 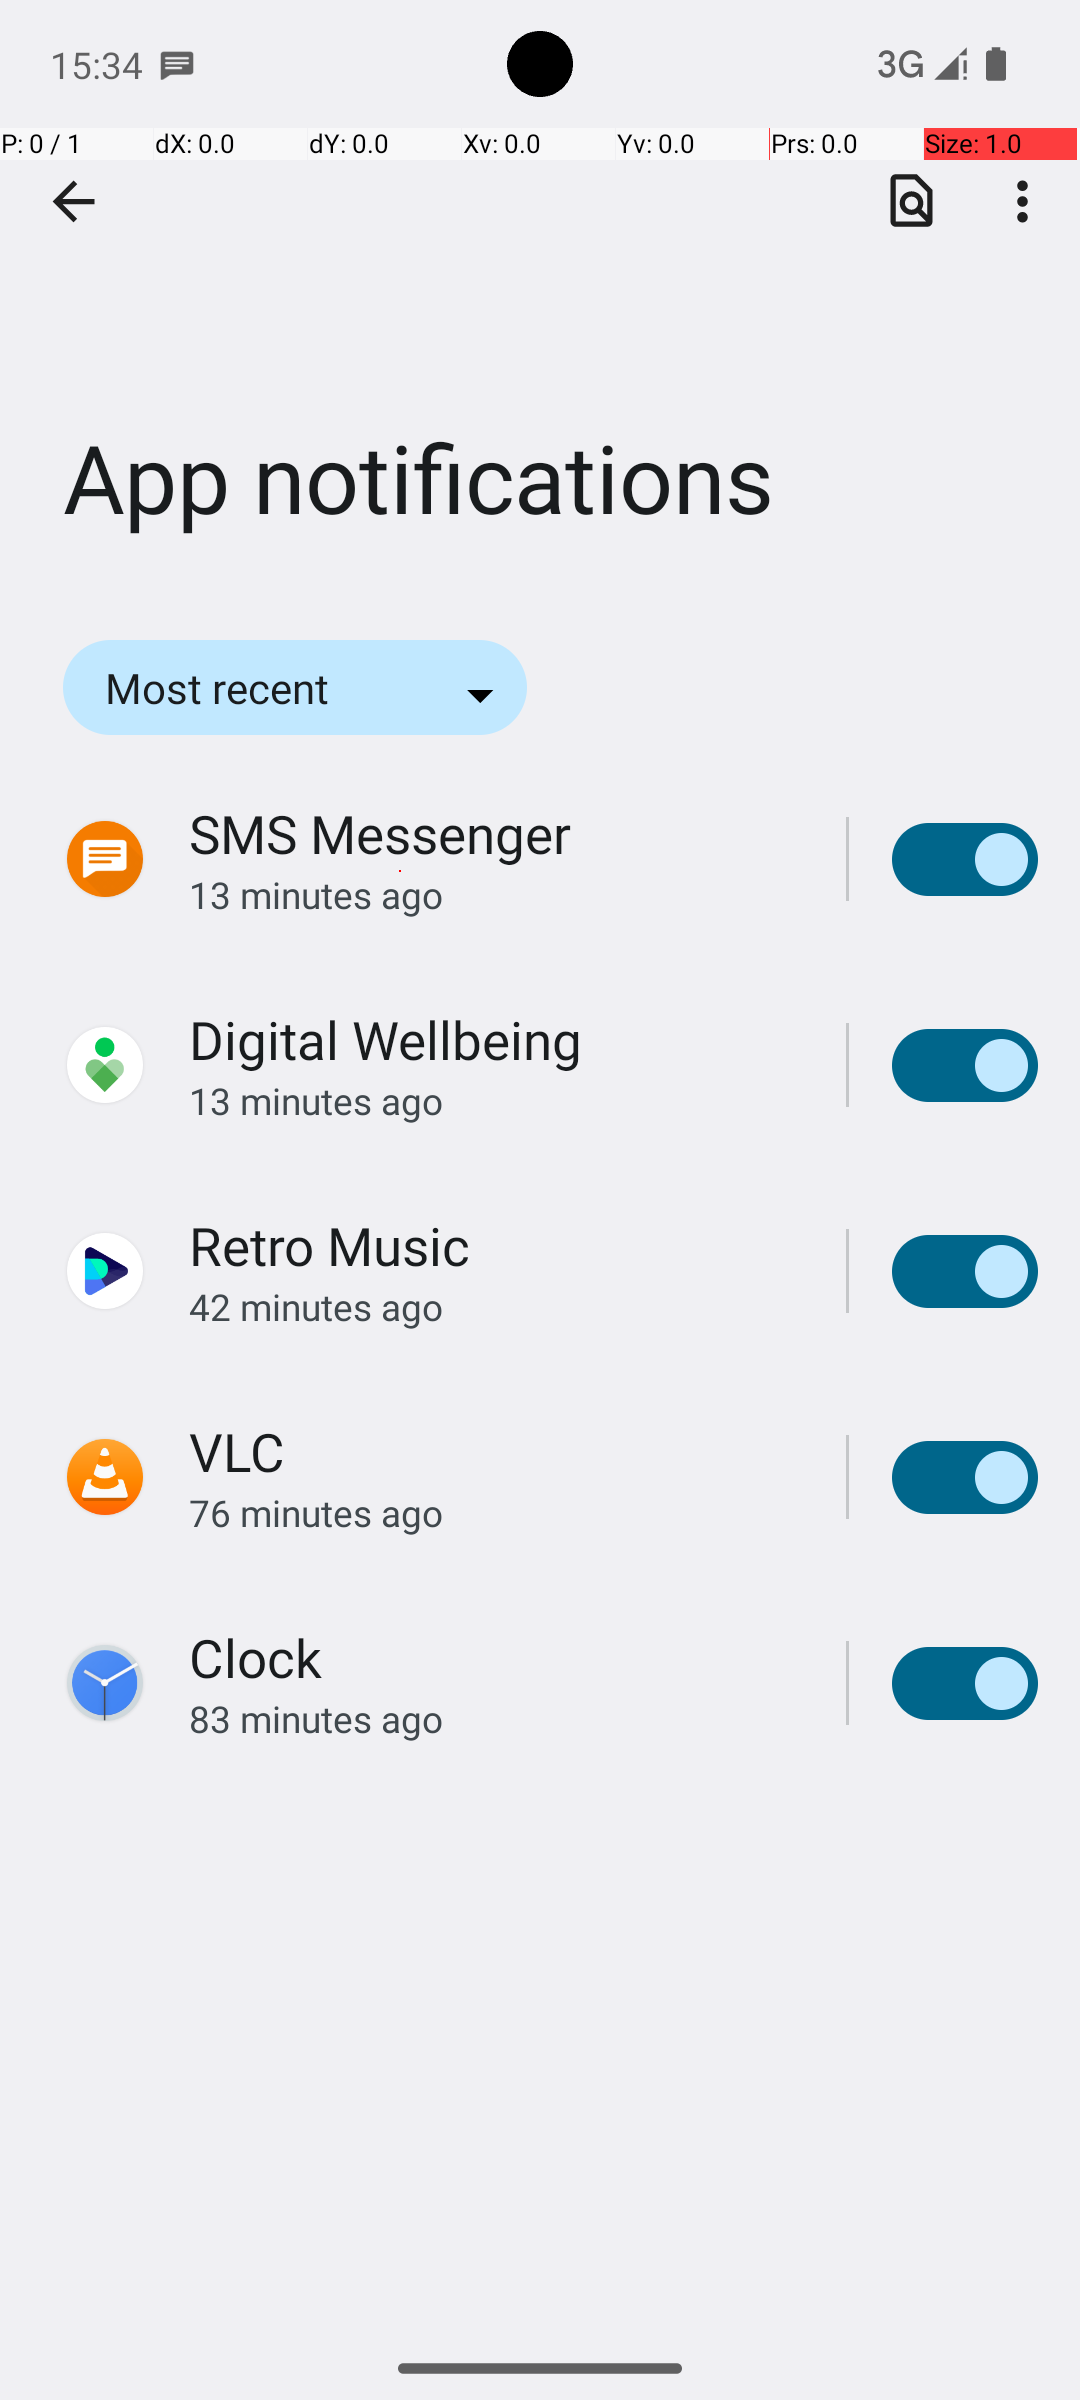 What do you see at coordinates (496, 1306) in the screenshot?
I see `42 minutes ago` at bounding box center [496, 1306].